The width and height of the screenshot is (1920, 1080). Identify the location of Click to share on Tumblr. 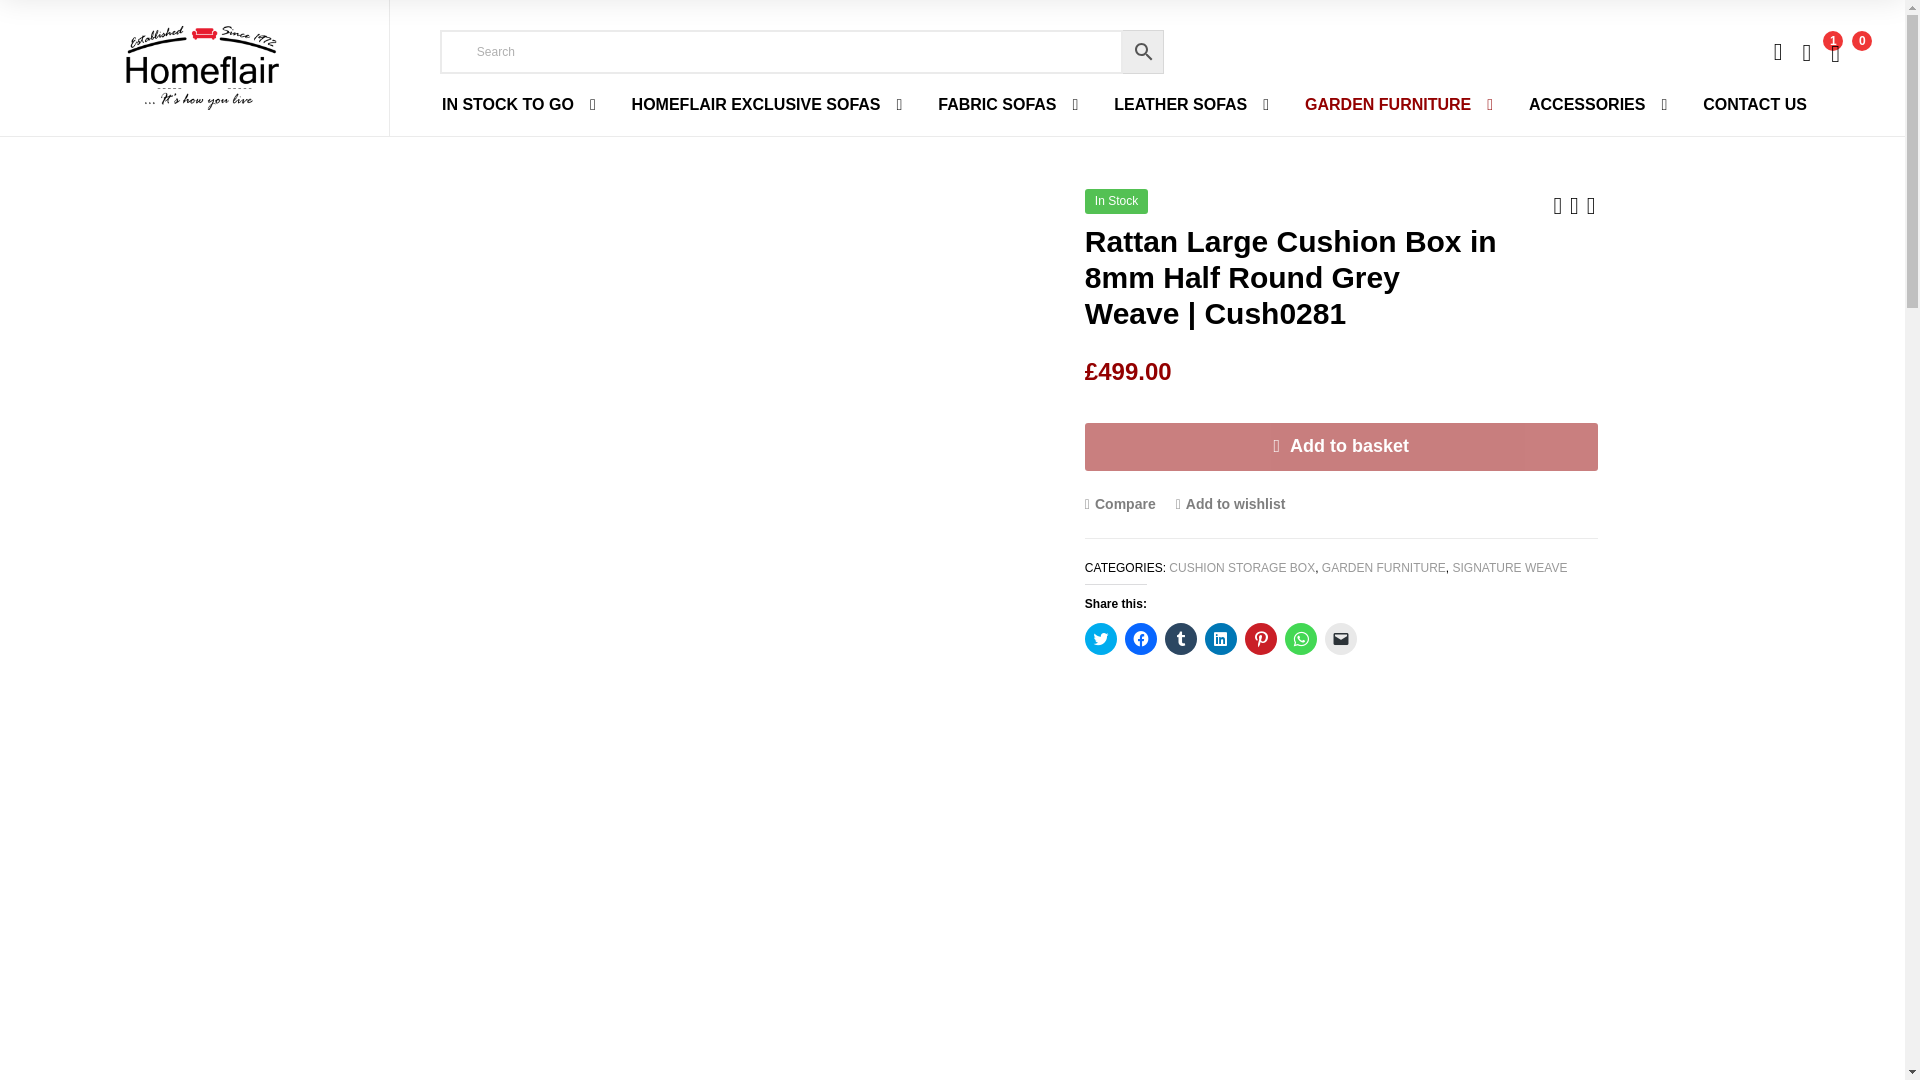
(1180, 638).